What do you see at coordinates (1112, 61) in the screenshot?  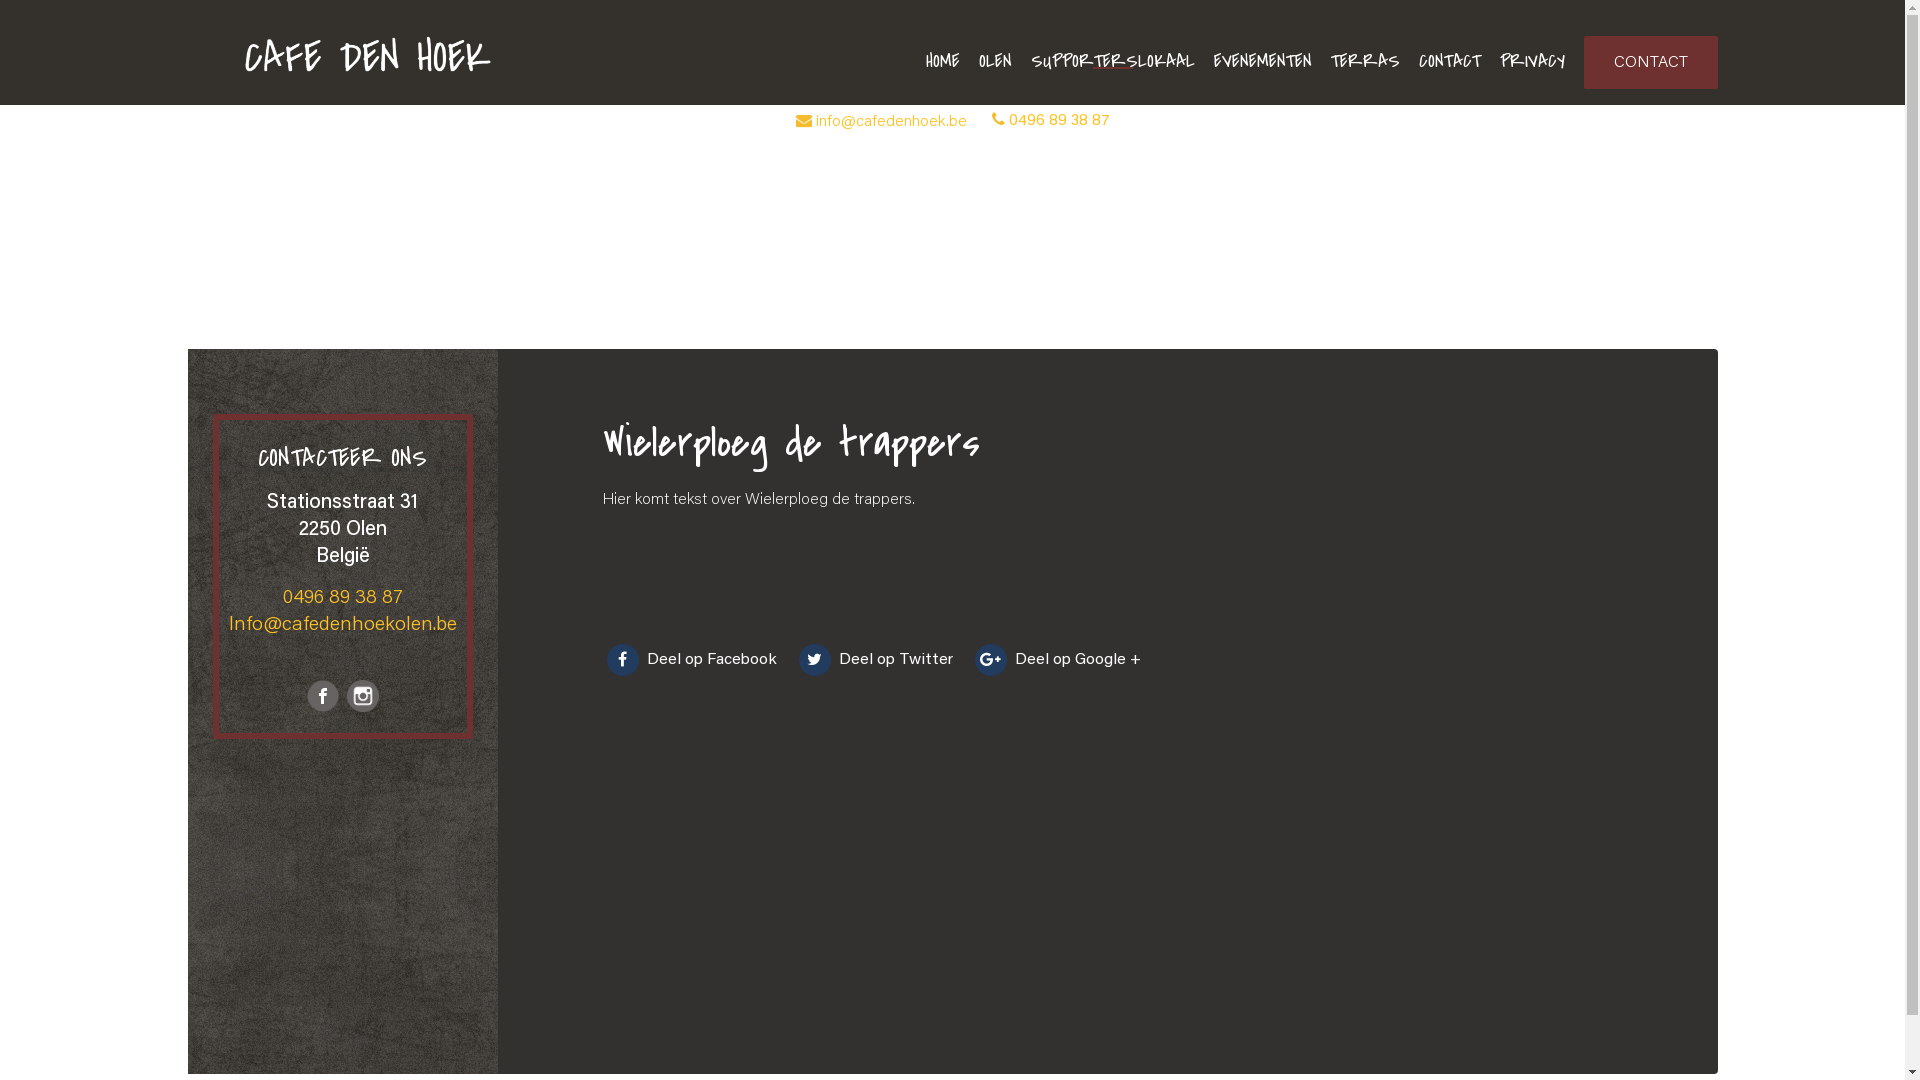 I see `SUPPORTERSLOKAAL` at bounding box center [1112, 61].